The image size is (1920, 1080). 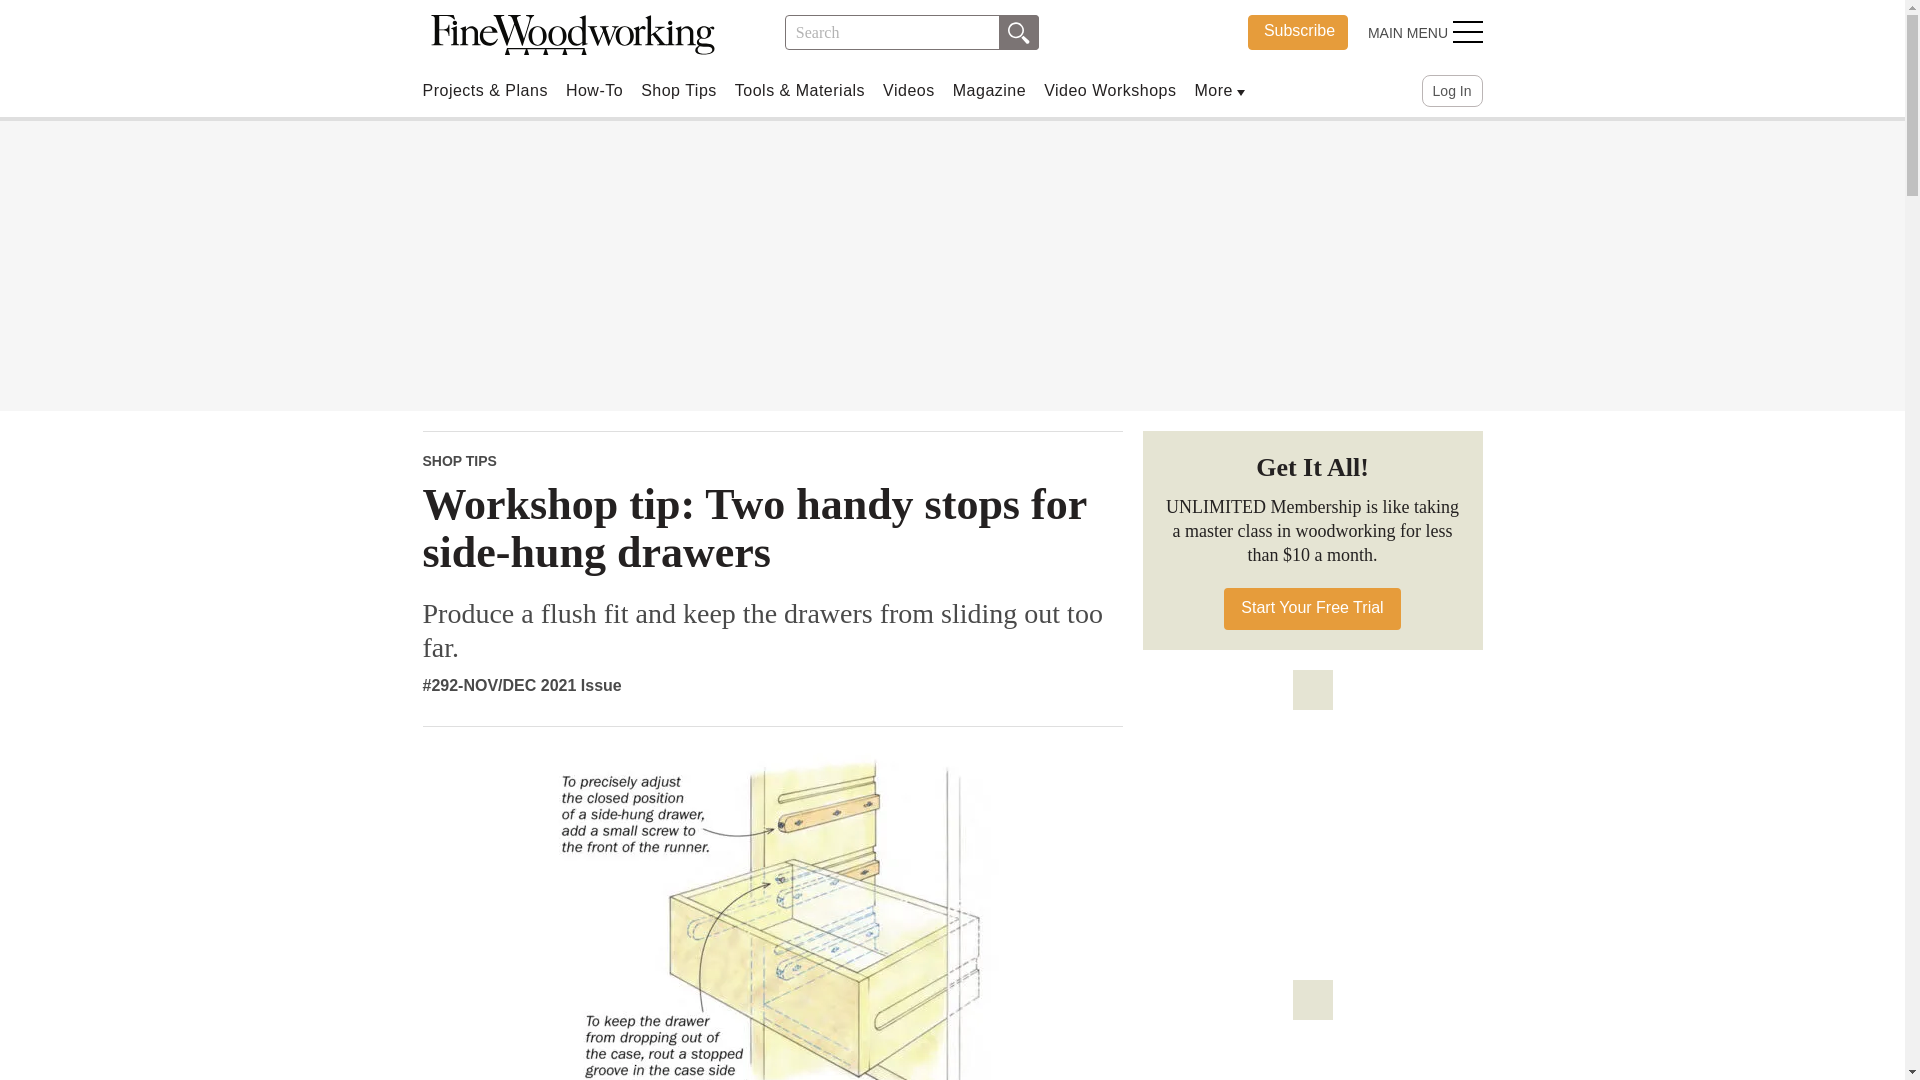 What do you see at coordinates (1018, 32) in the screenshot?
I see `MAGNIFYING GLASS ICON` at bounding box center [1018, 32].